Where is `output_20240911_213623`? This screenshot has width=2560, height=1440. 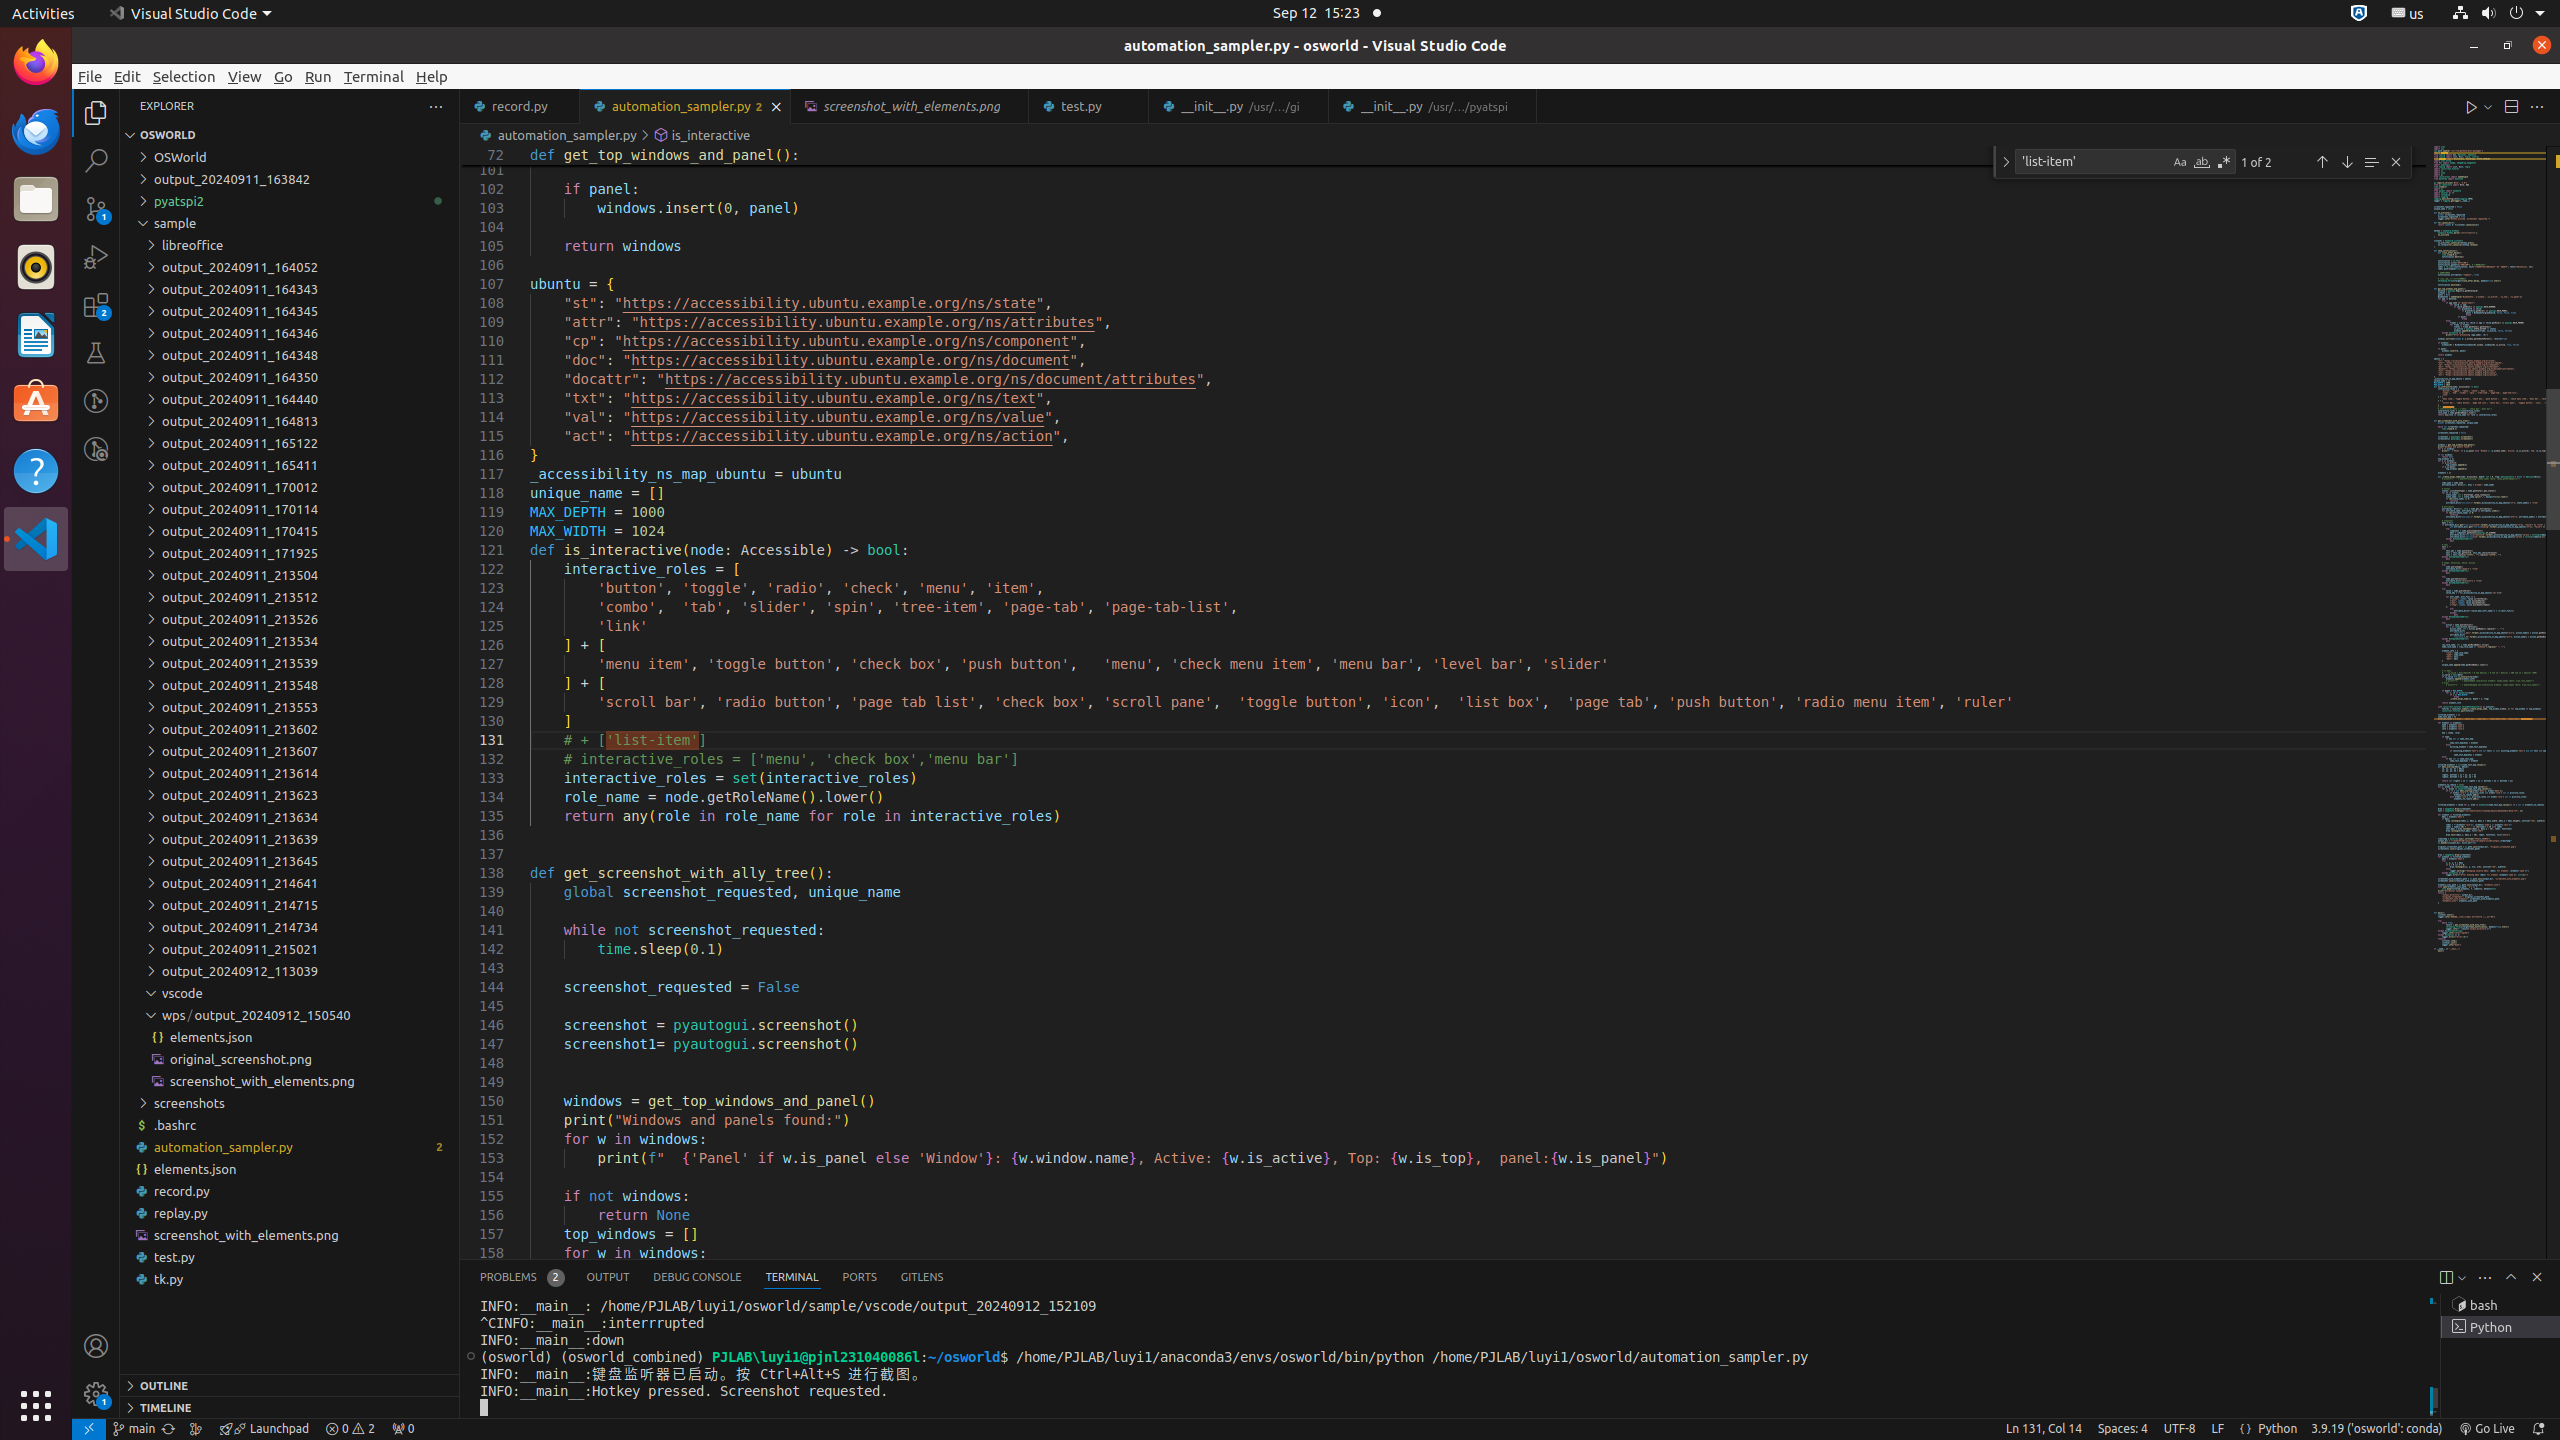 output_20240911_213623 is located at coordinates (290, 794).